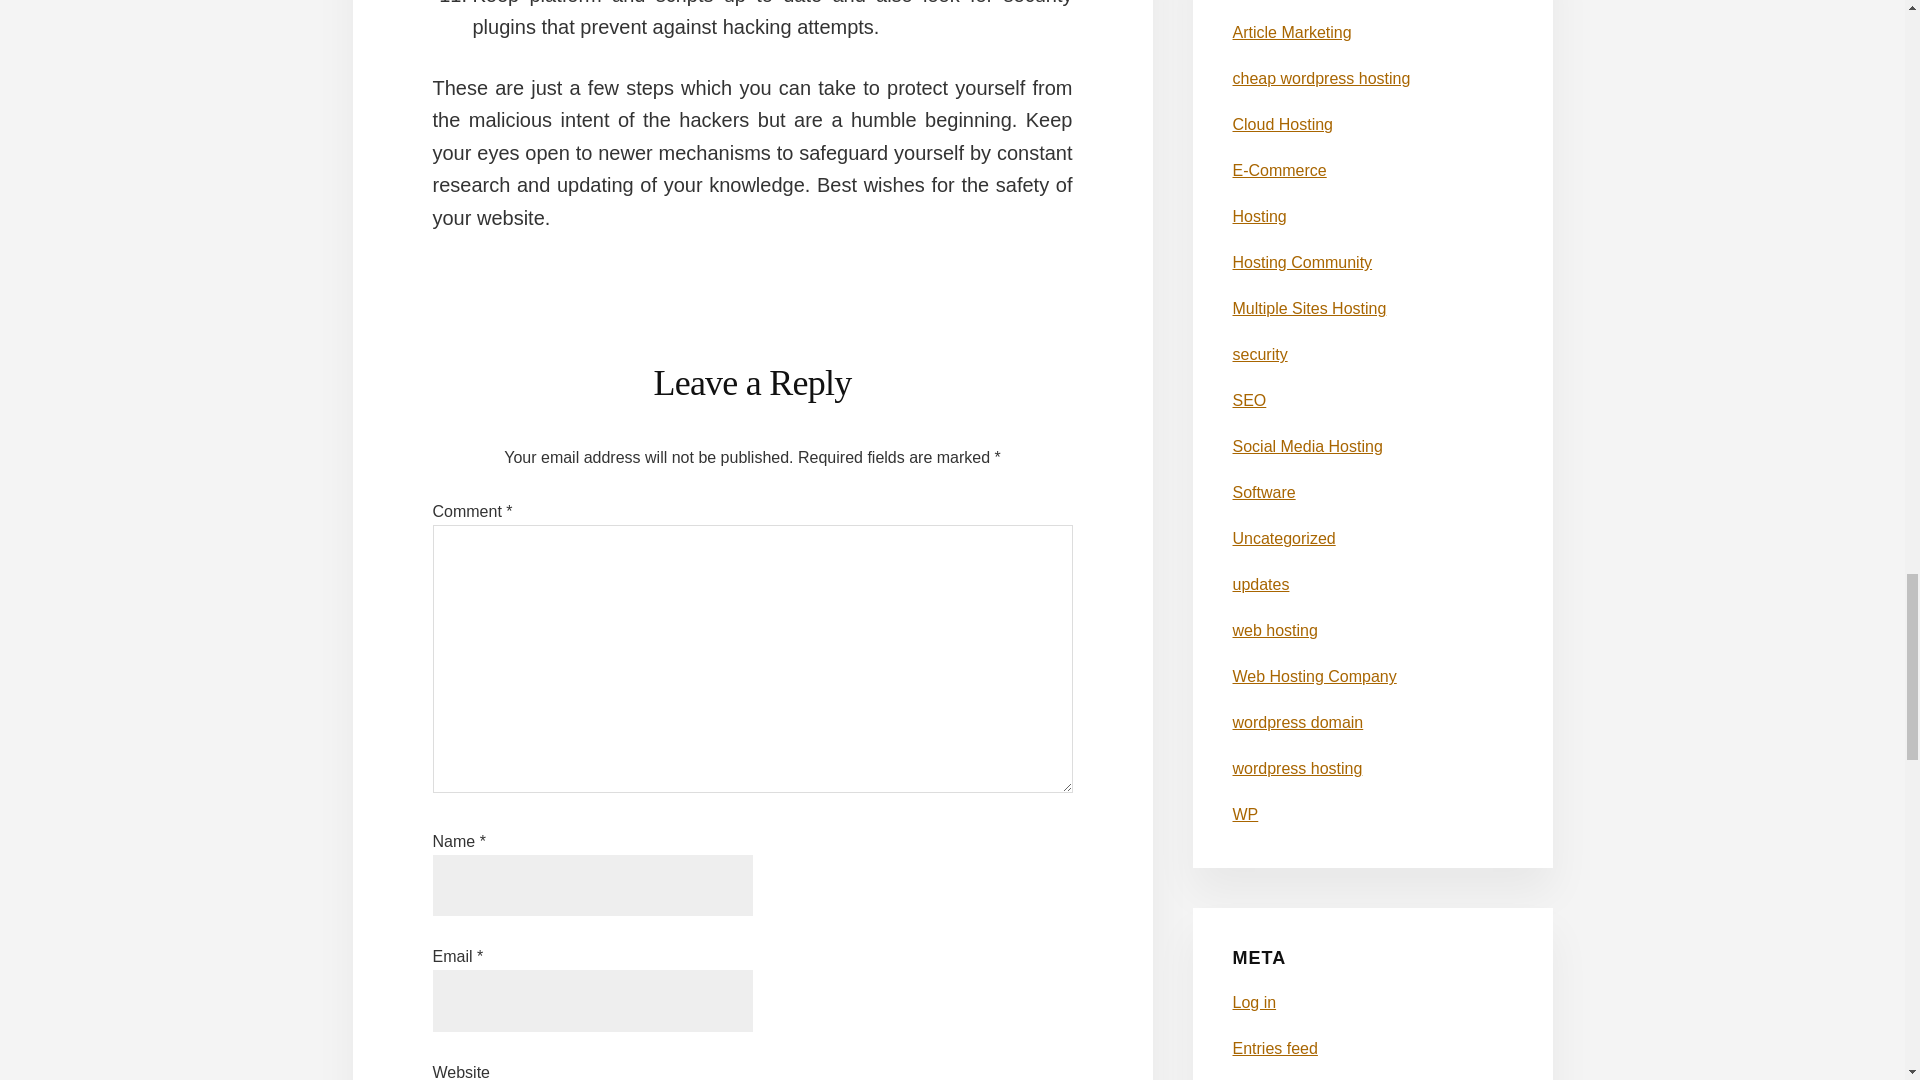 The width and height of the screenshot is (1920, 1080). Describe the element at coordinates (1302, 262) in the screenshot. I see `Hosting Community` at that location.